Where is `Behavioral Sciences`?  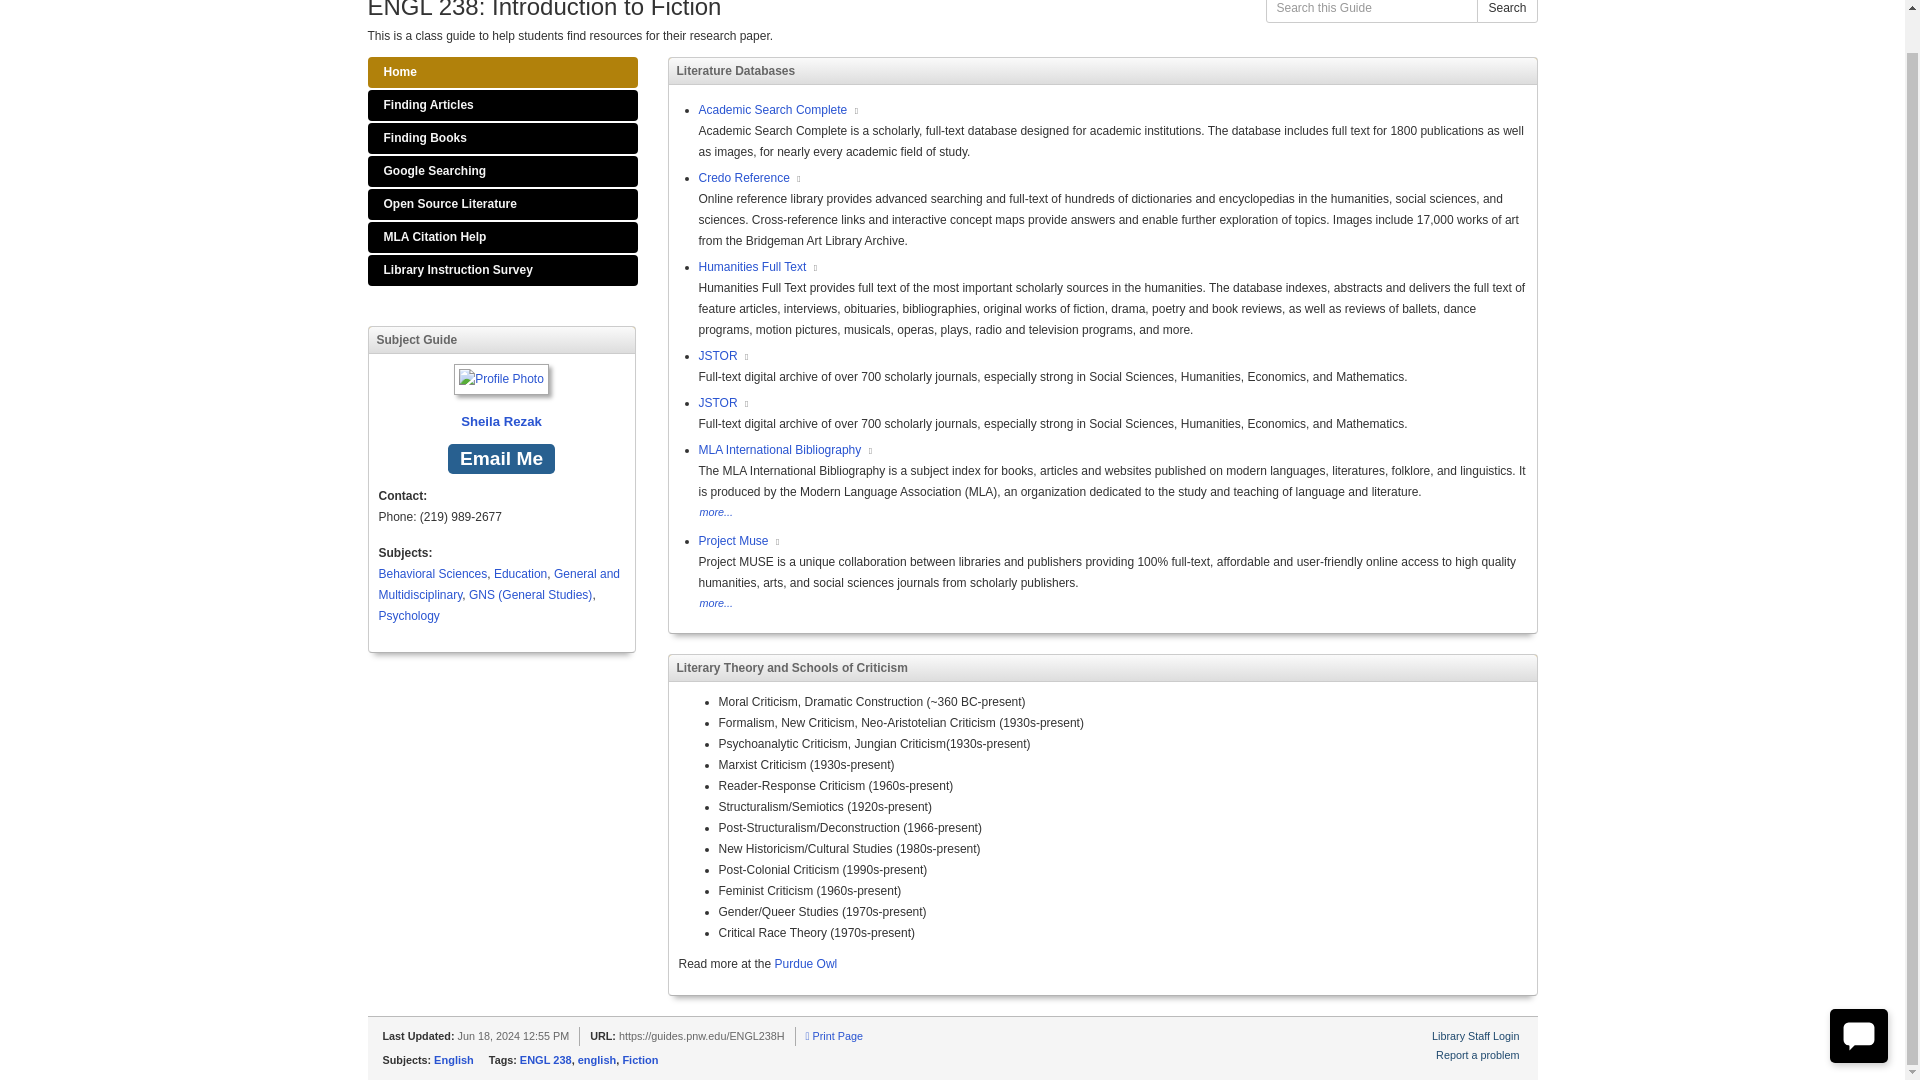 Behavioral Sciences is located at coordinates (432, 574).